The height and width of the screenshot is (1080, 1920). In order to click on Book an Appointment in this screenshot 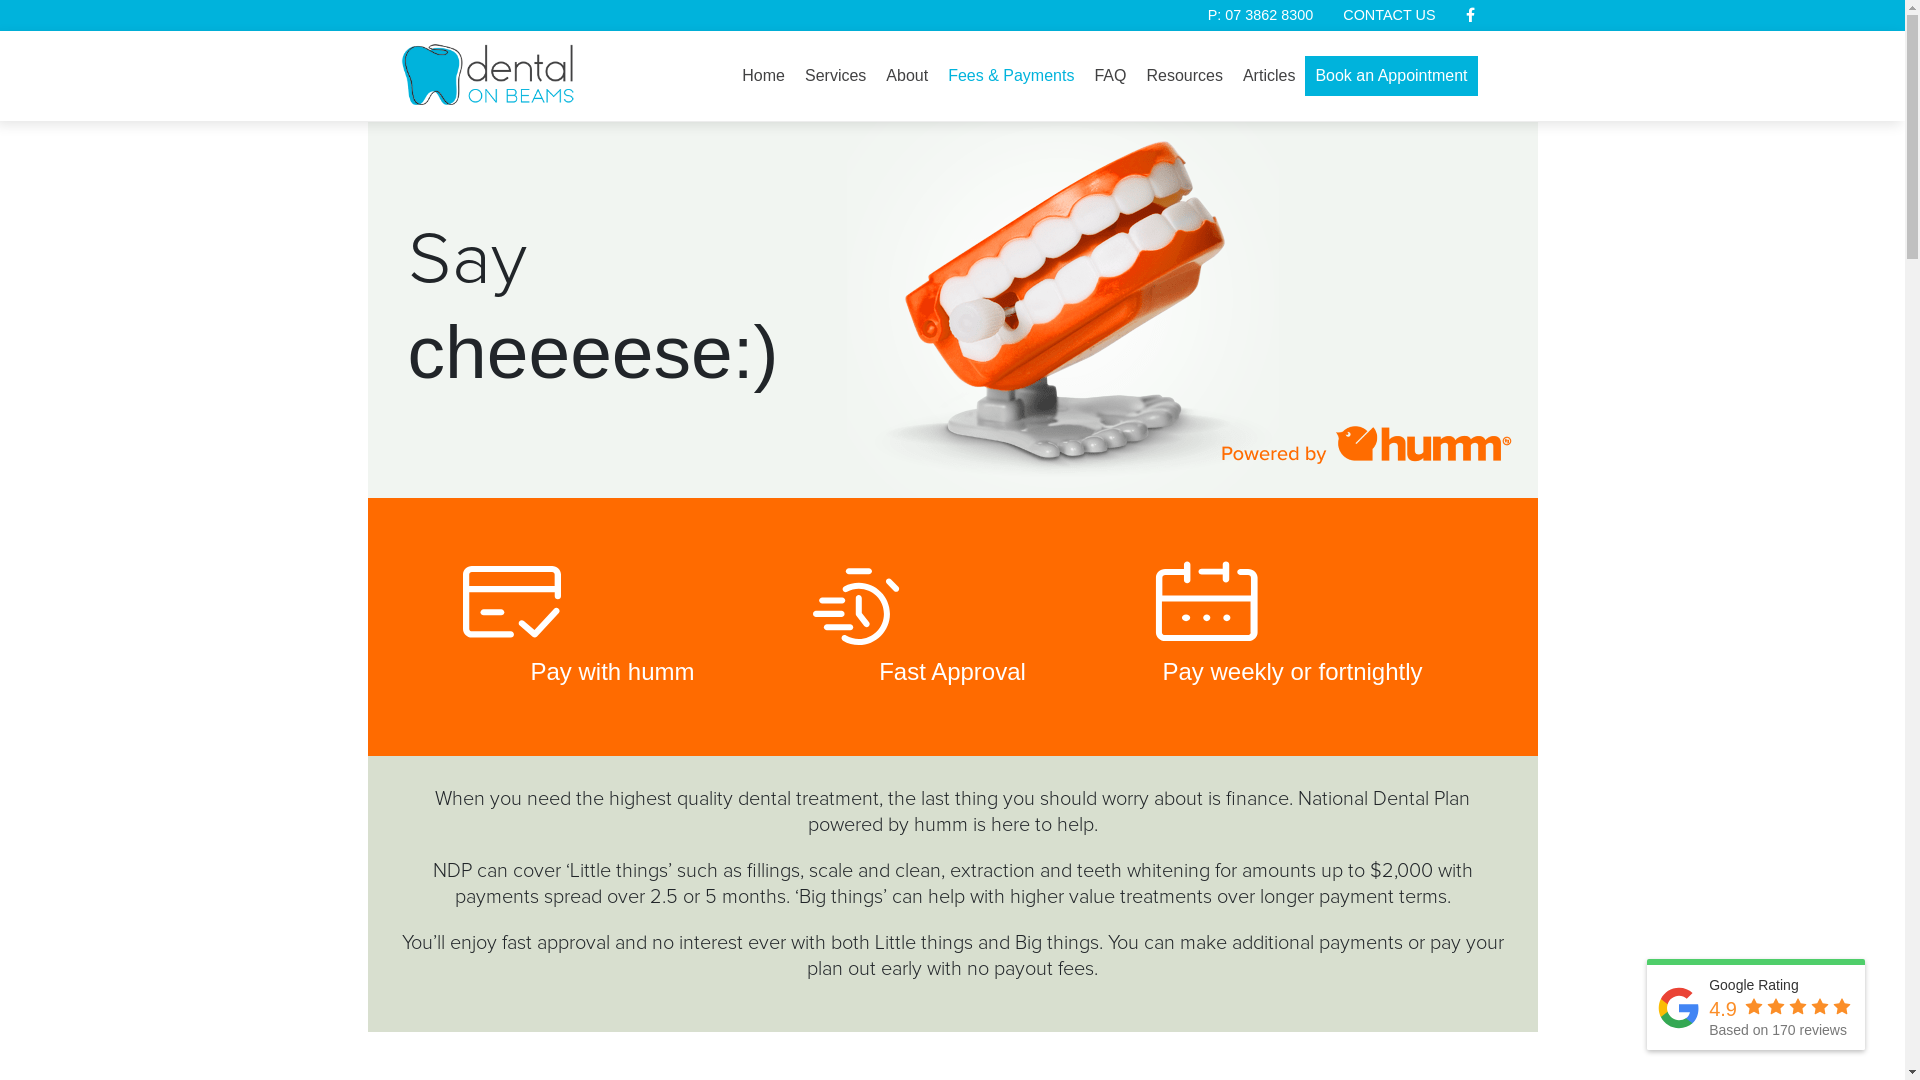, I will do `click(1391, 76)`.